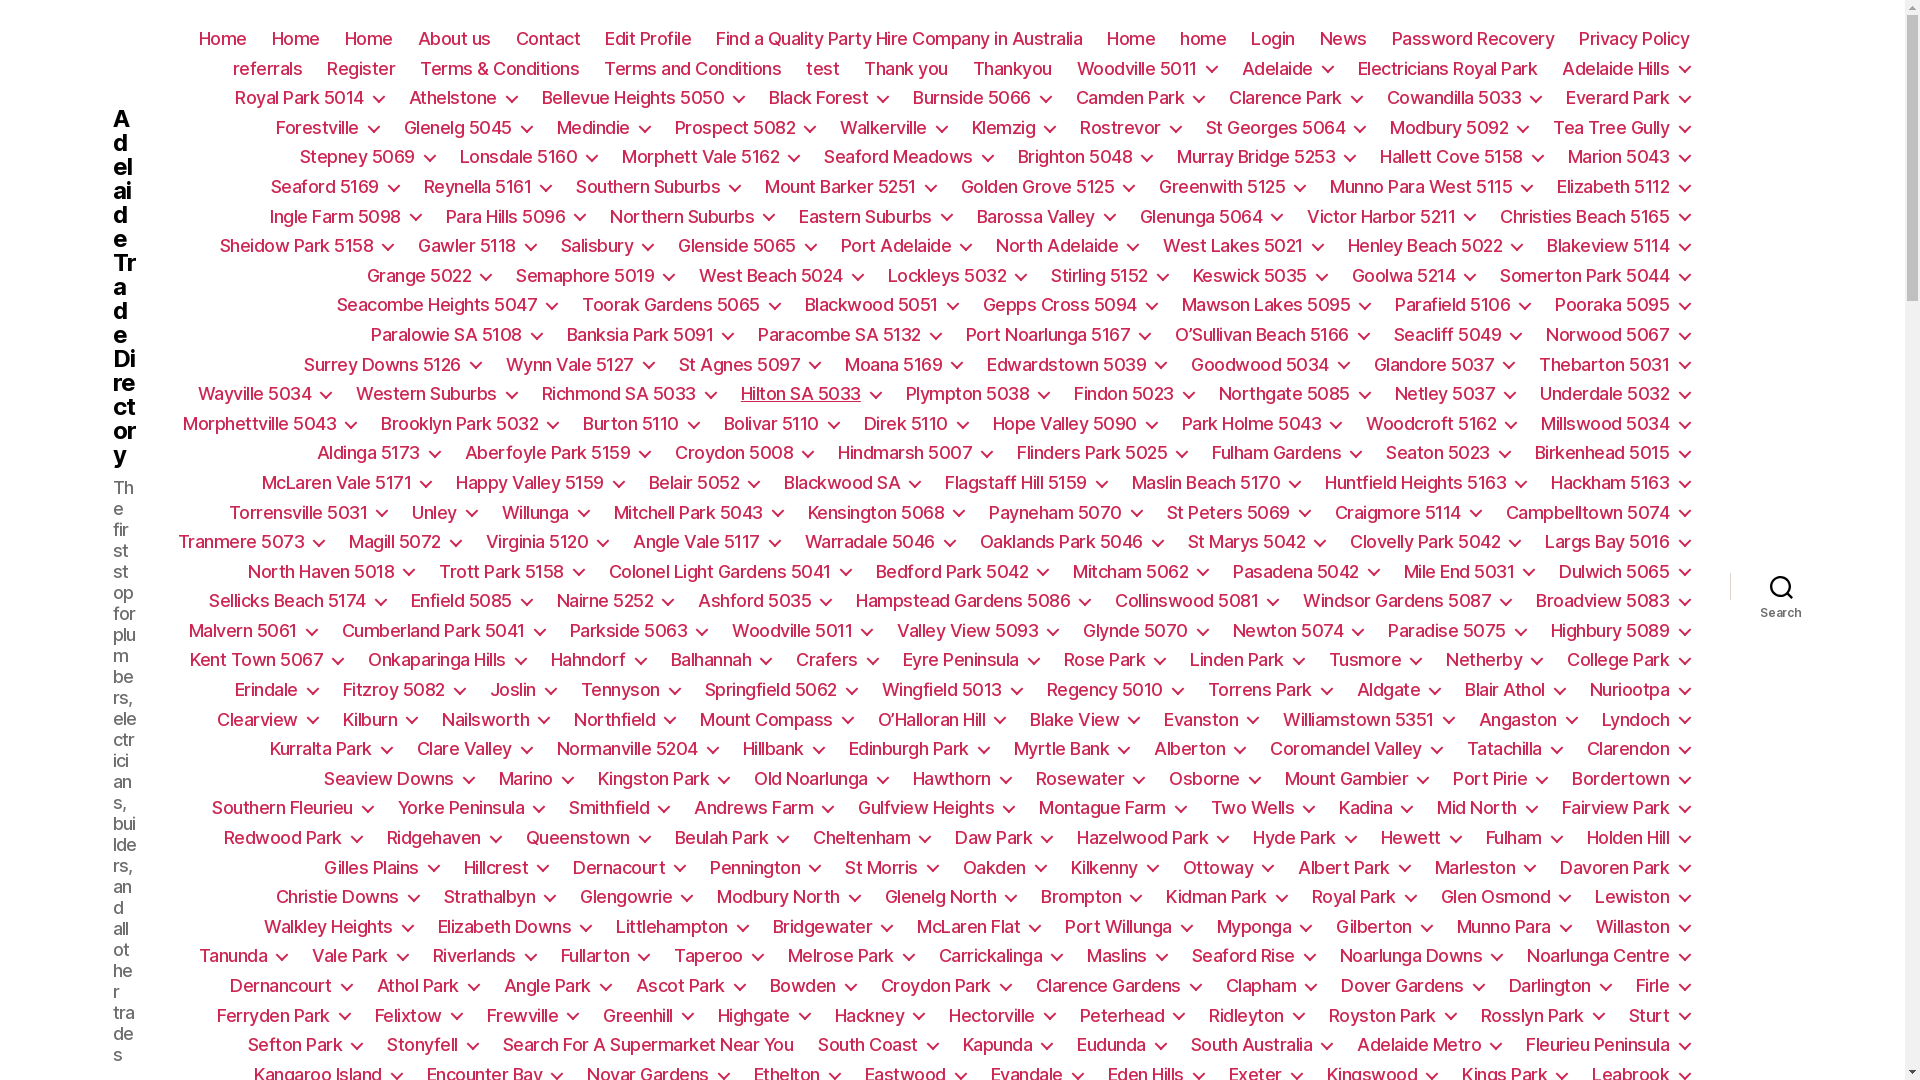 The width and height of the screenshot is (1920, 1080). I want to click on Christies Beach 5165, so click(1594, 217).